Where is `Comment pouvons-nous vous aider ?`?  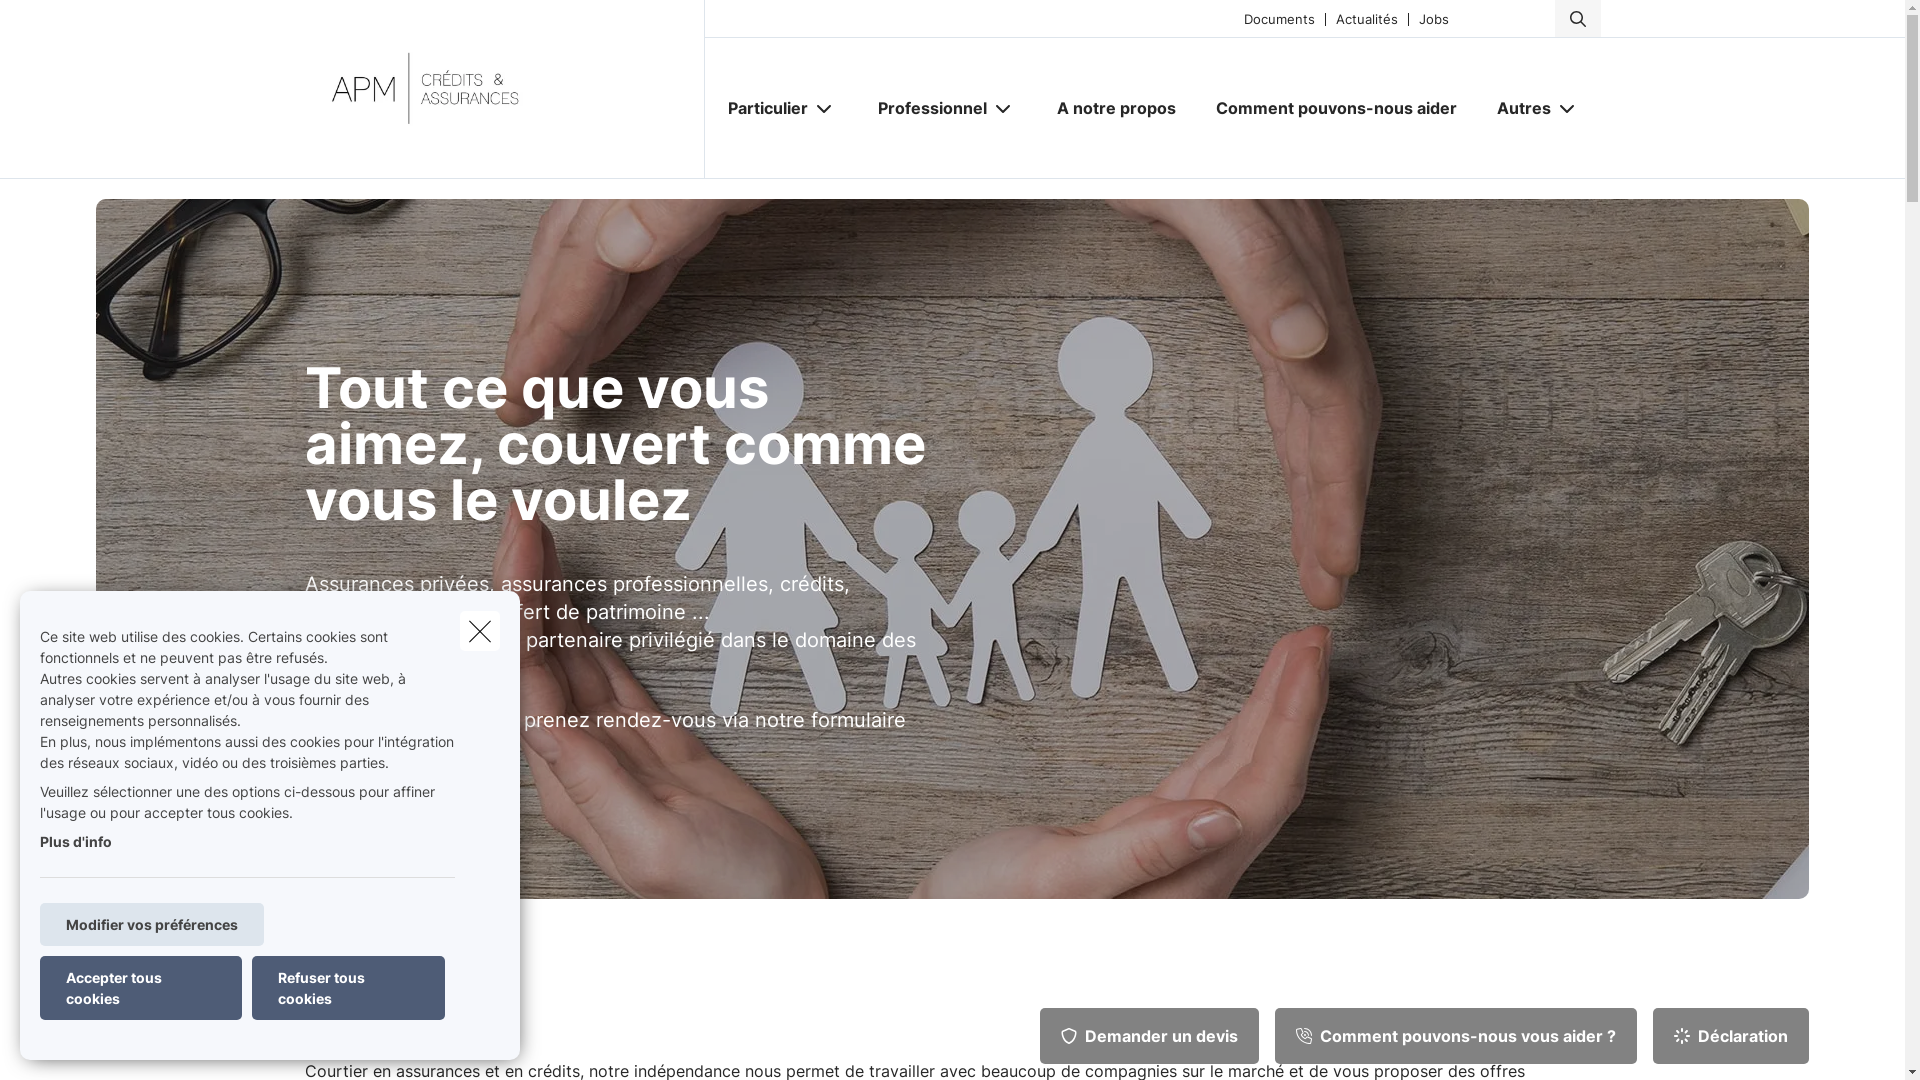
Comment pouvons-nous vous aider ? is located at coordinates (1456, 1036).